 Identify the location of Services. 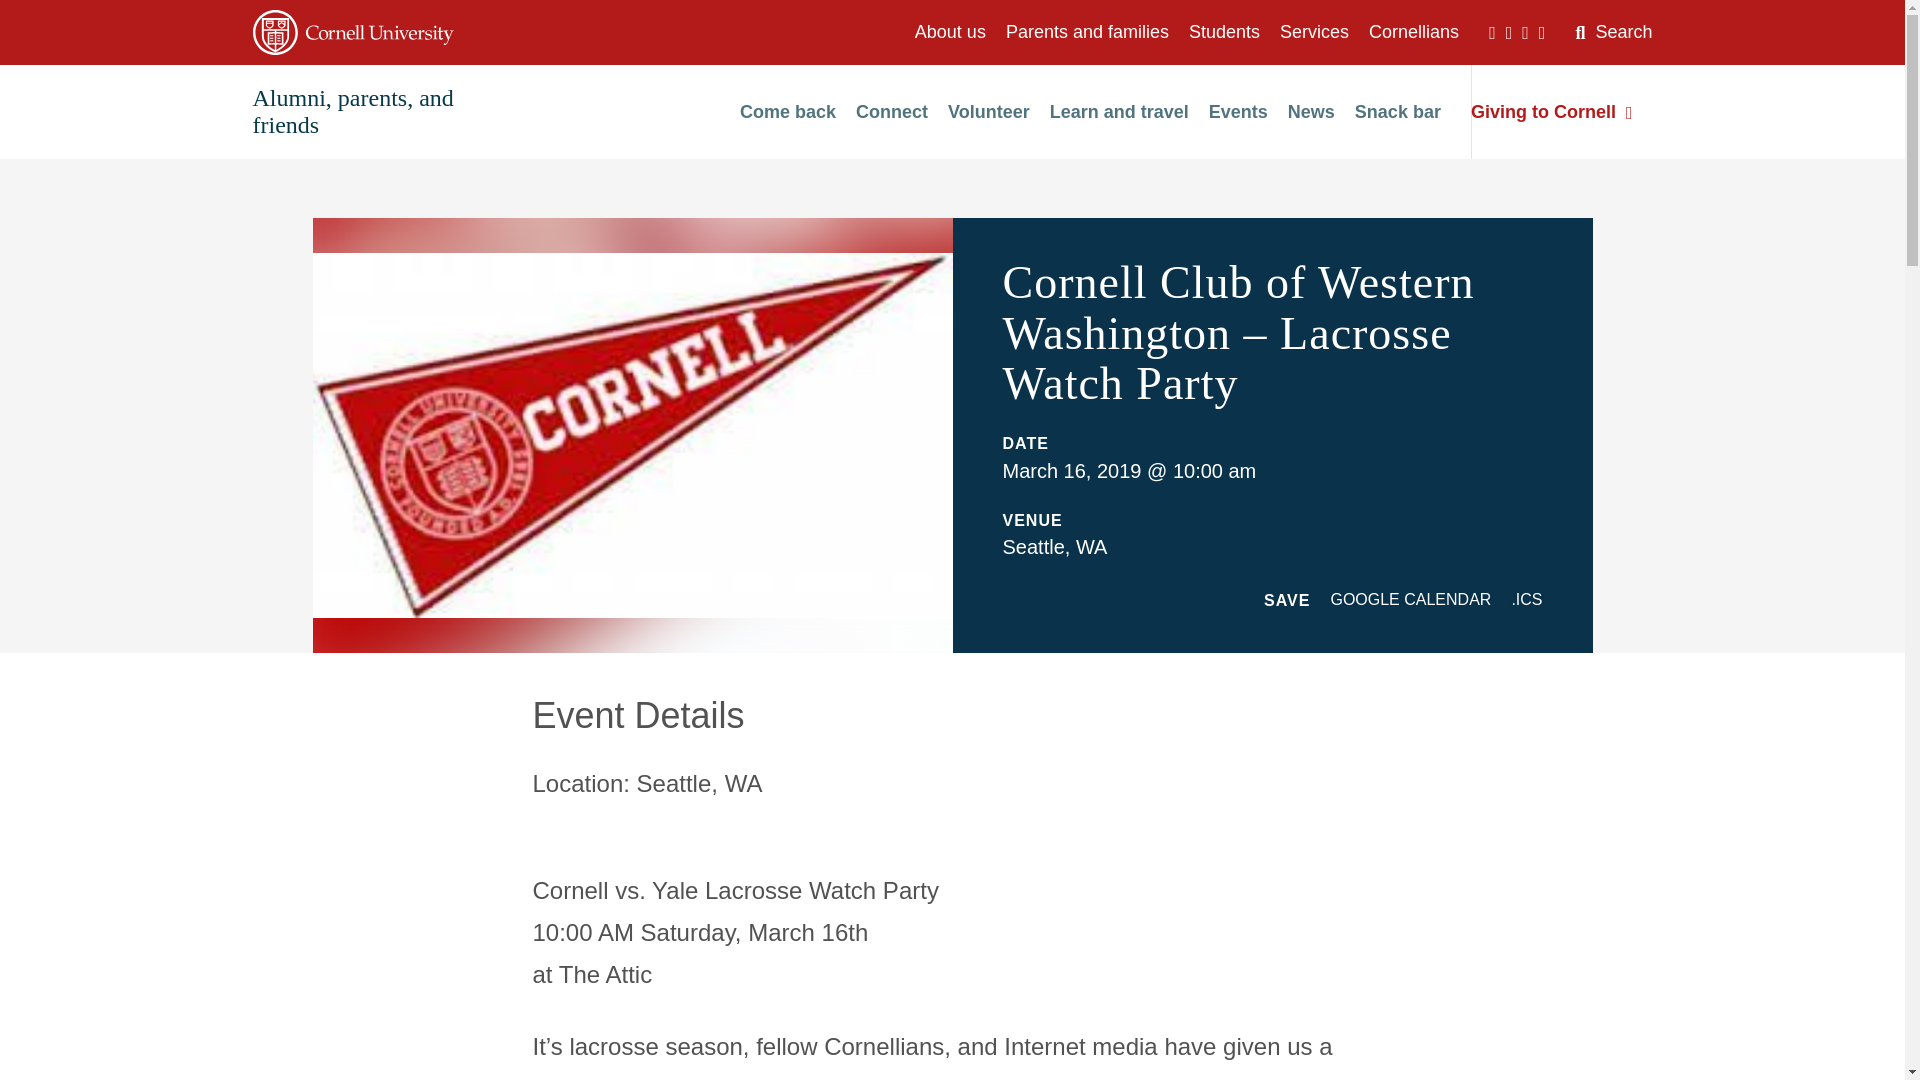
(1314, 32).